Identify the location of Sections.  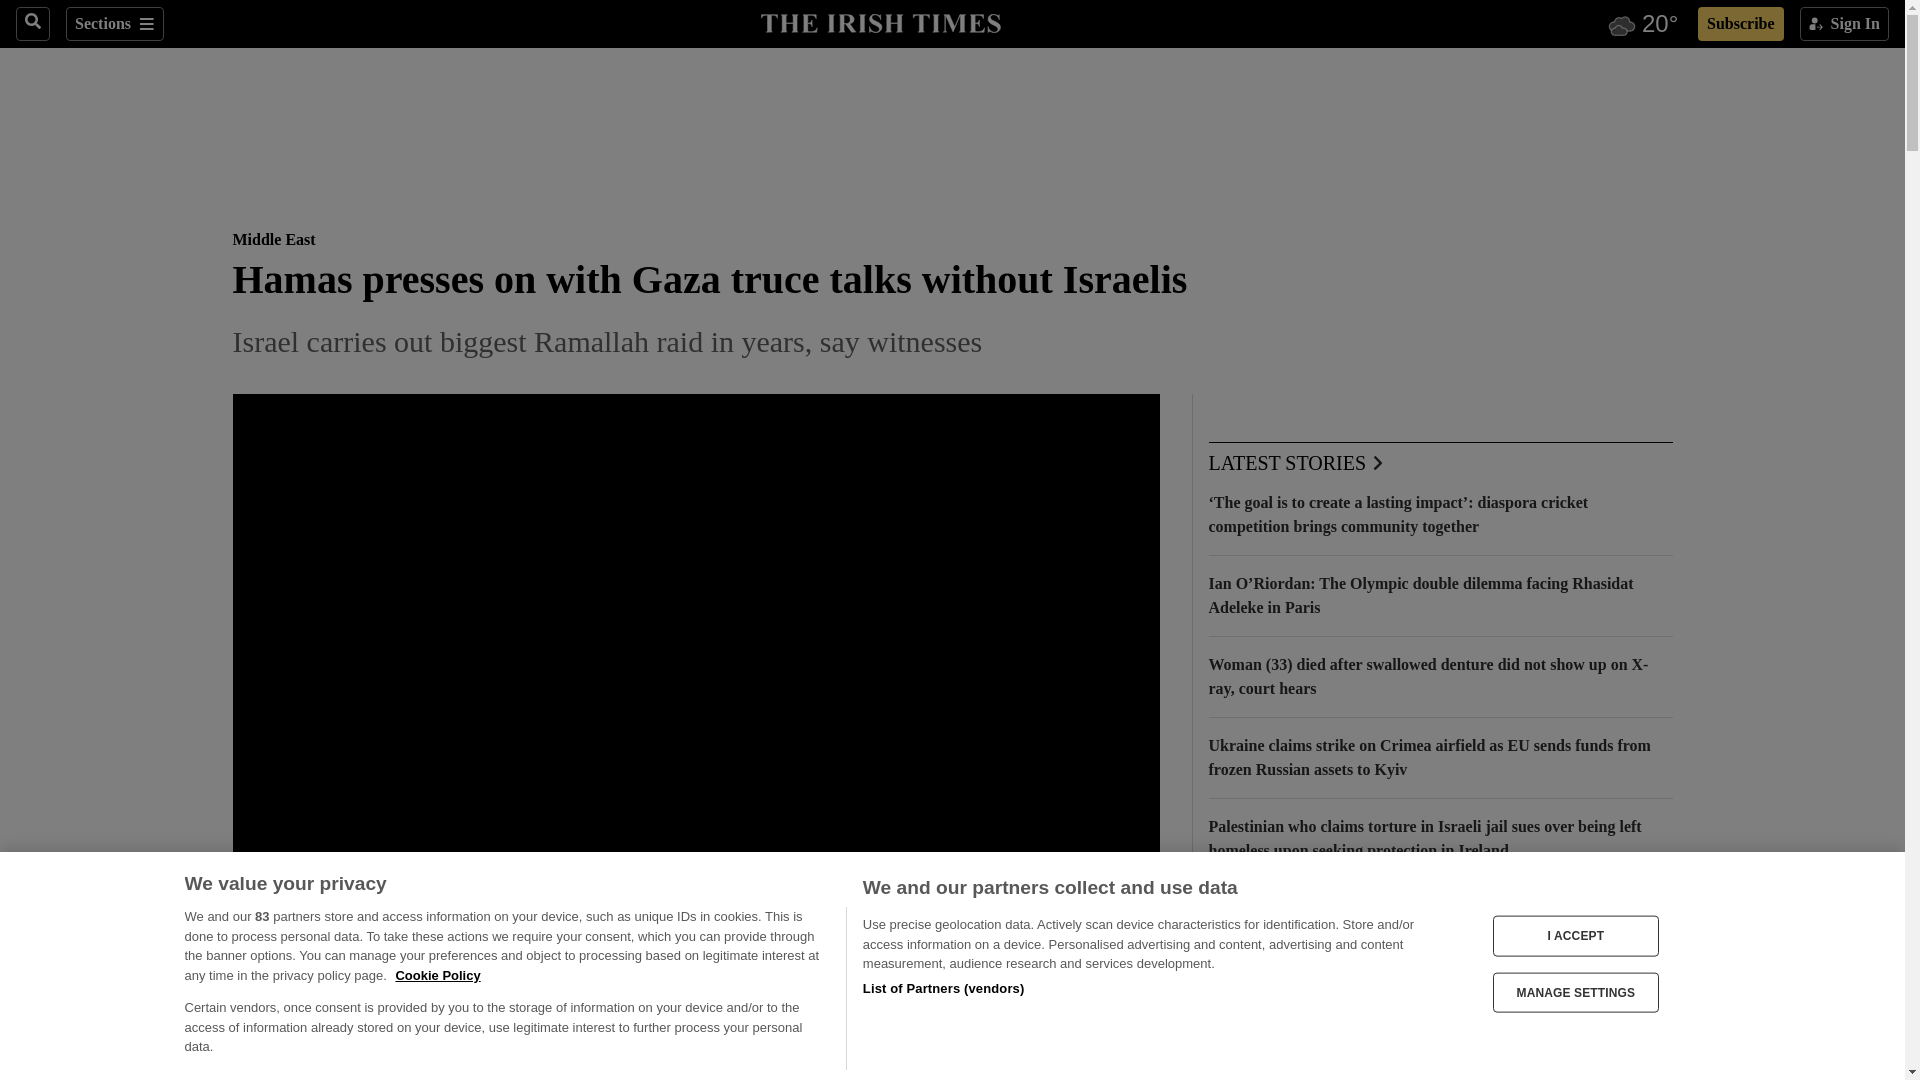
(114, 24).